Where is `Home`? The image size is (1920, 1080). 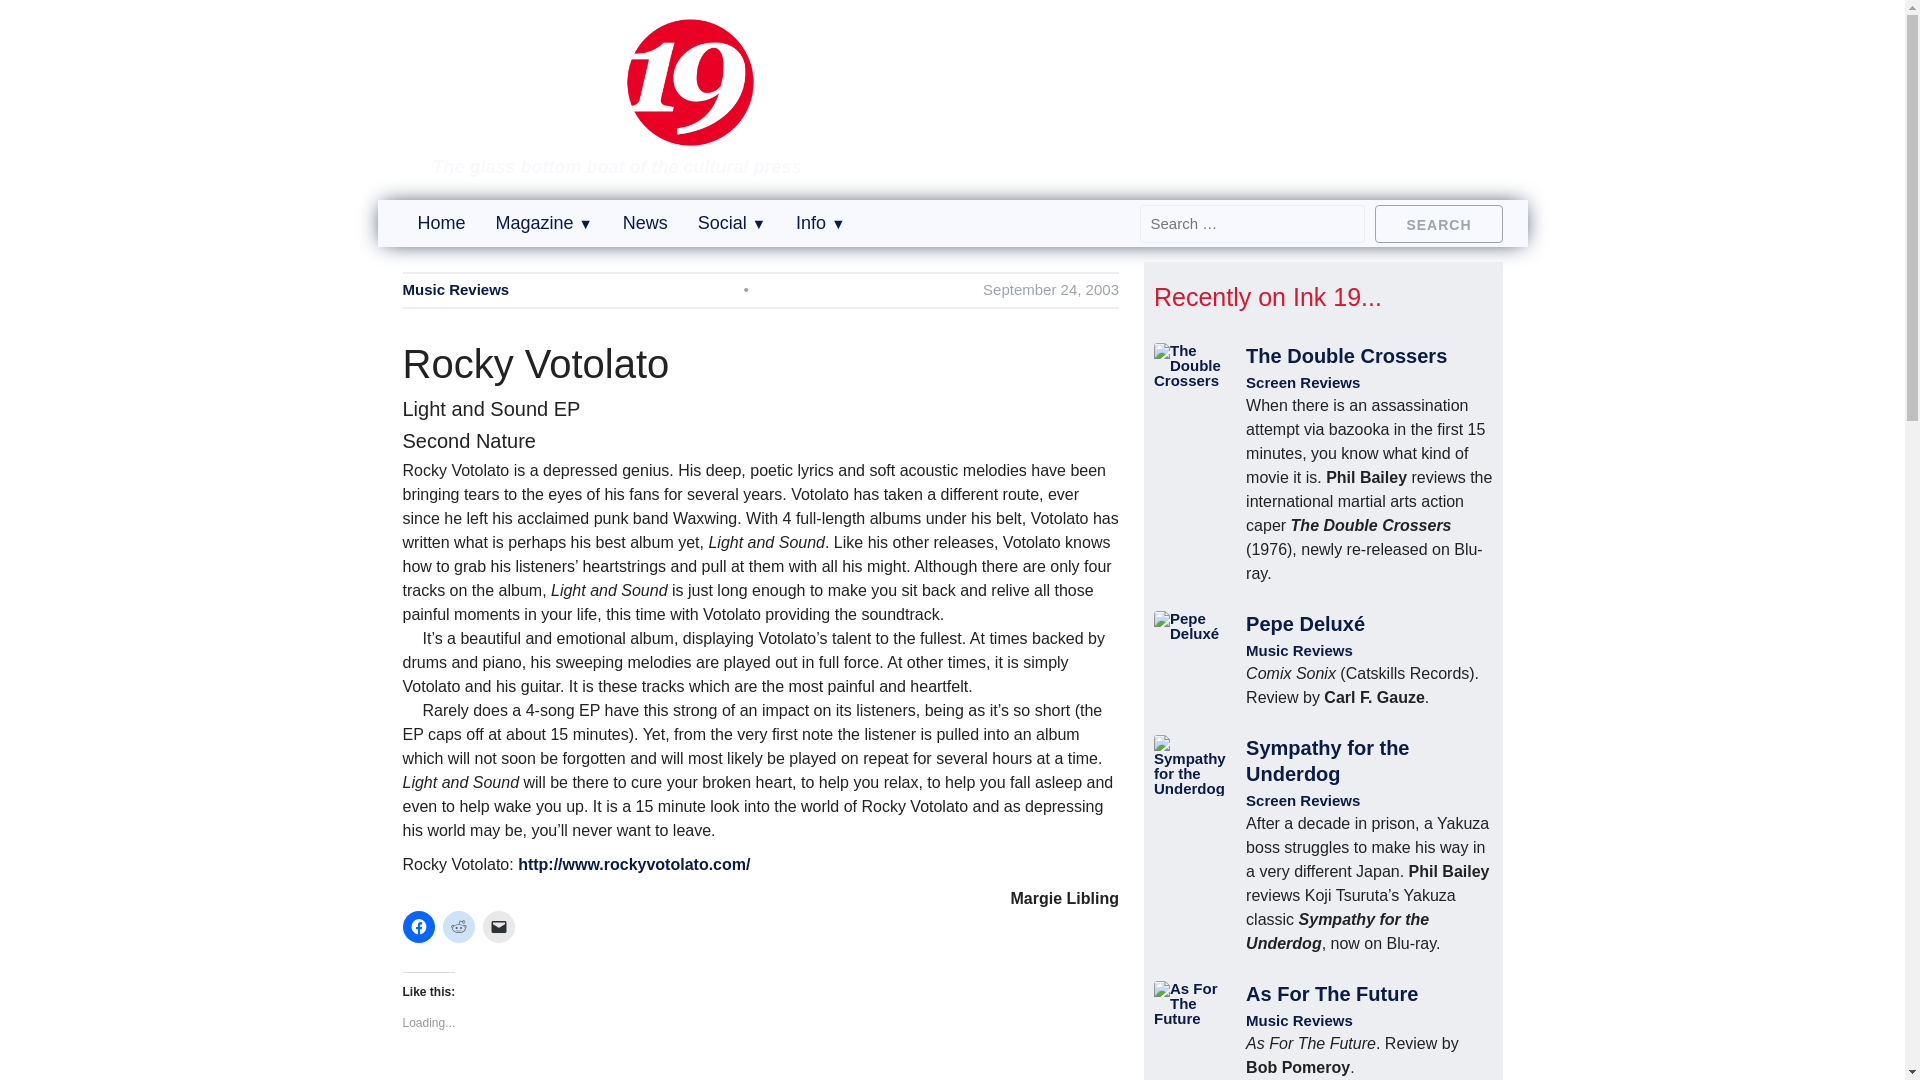
Home is located at coordinates (442, 222).